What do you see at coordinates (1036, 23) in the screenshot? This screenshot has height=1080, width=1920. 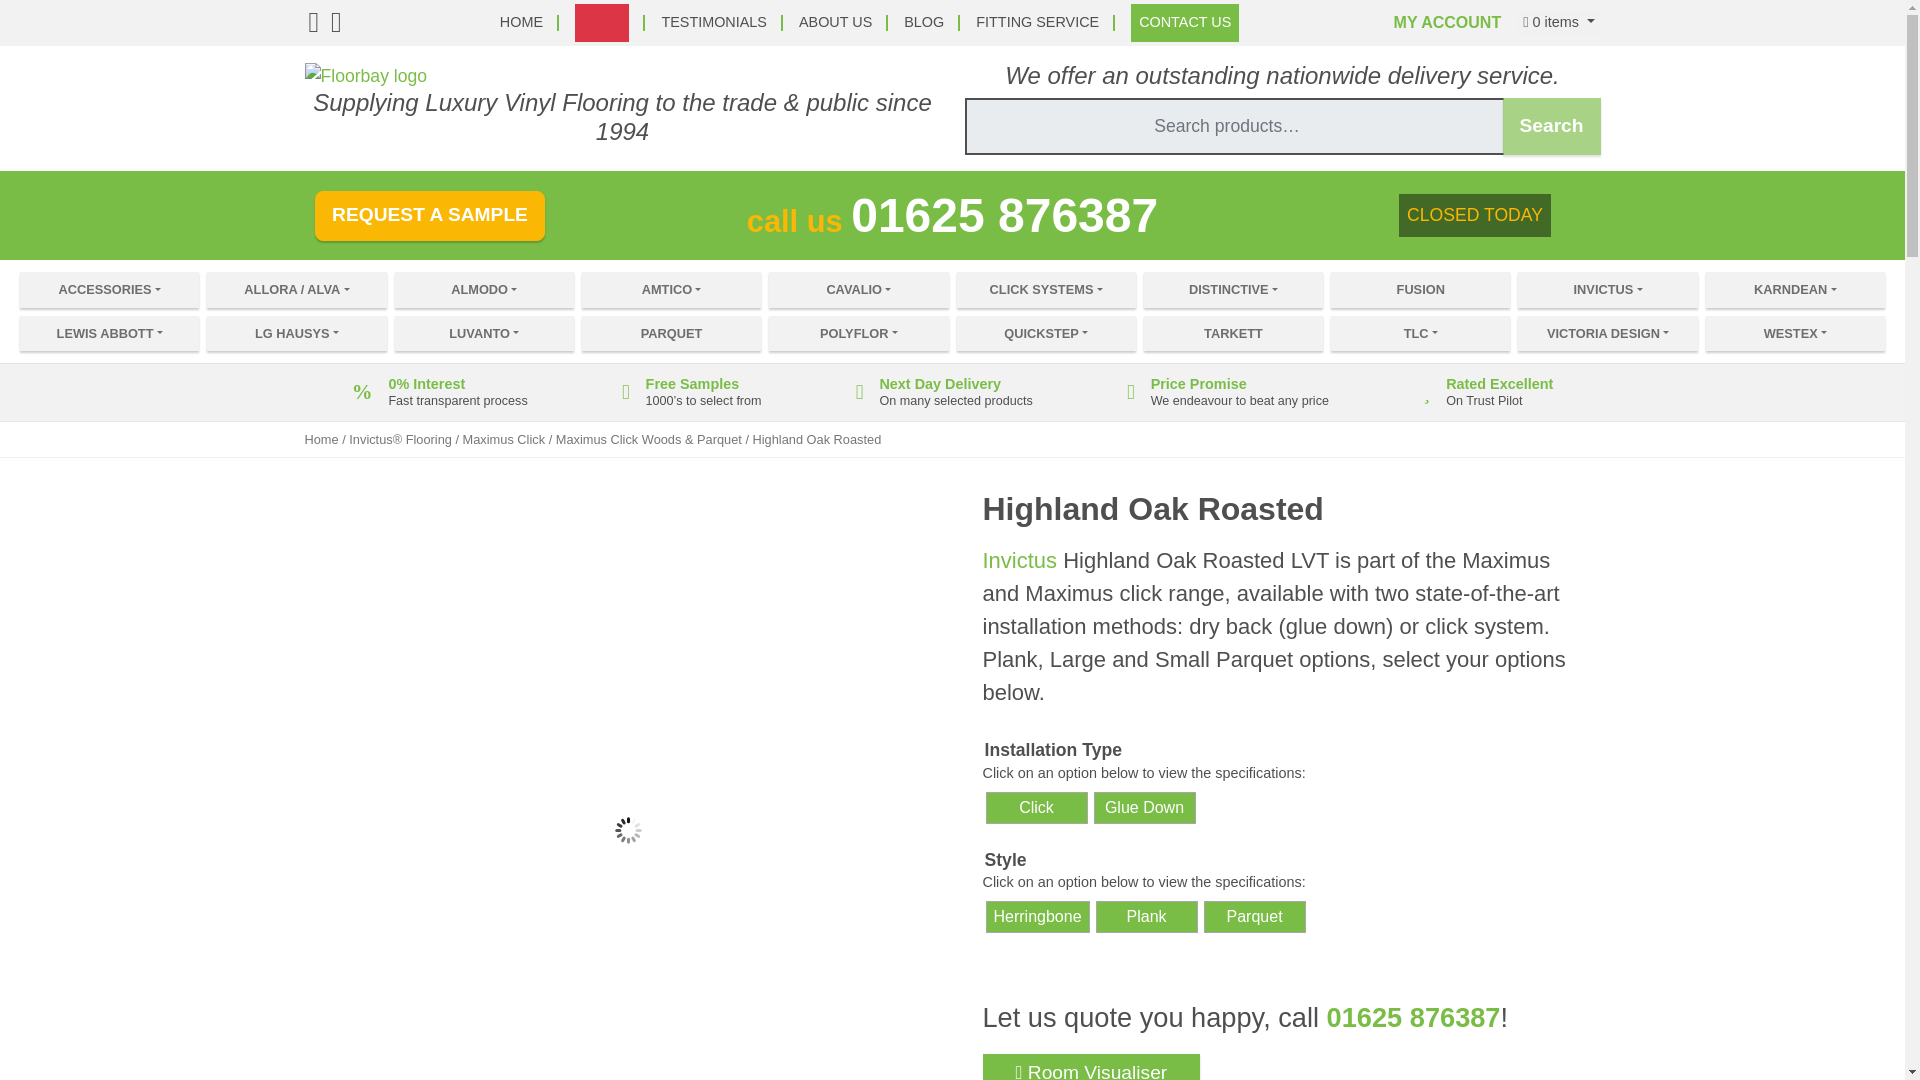 I see `Fitting Service` at bounding box center [1036, 23].